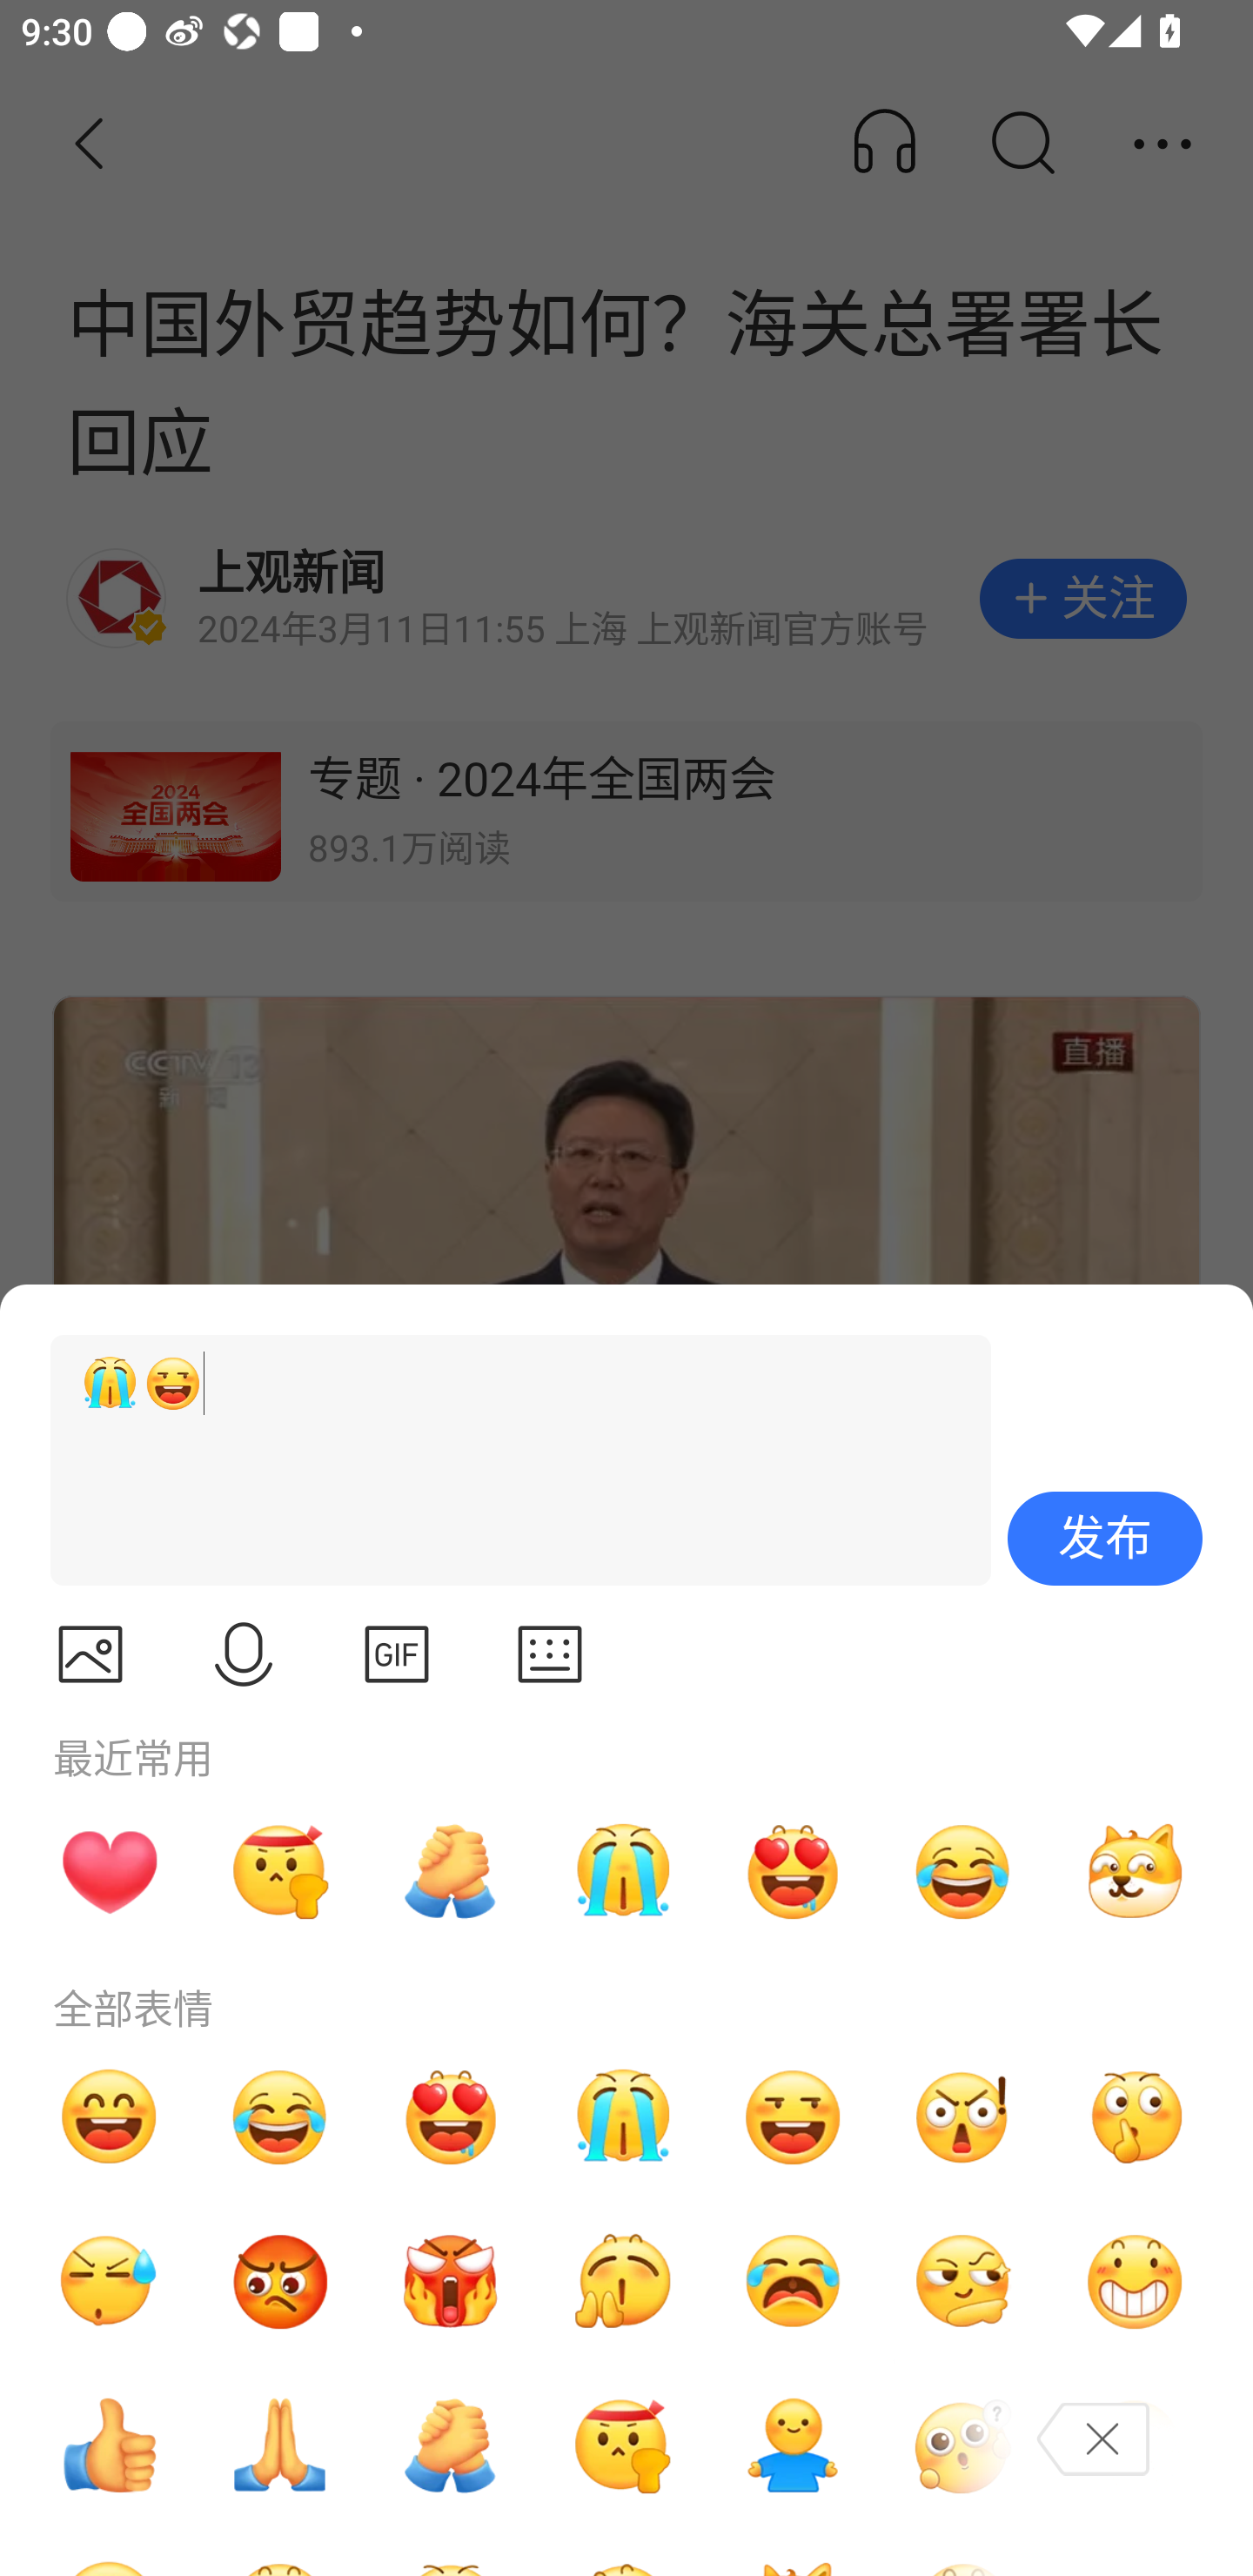 The width and height of the screenshot is (1253, 2576). I want to click on 哭笑, so click(963, 1871).